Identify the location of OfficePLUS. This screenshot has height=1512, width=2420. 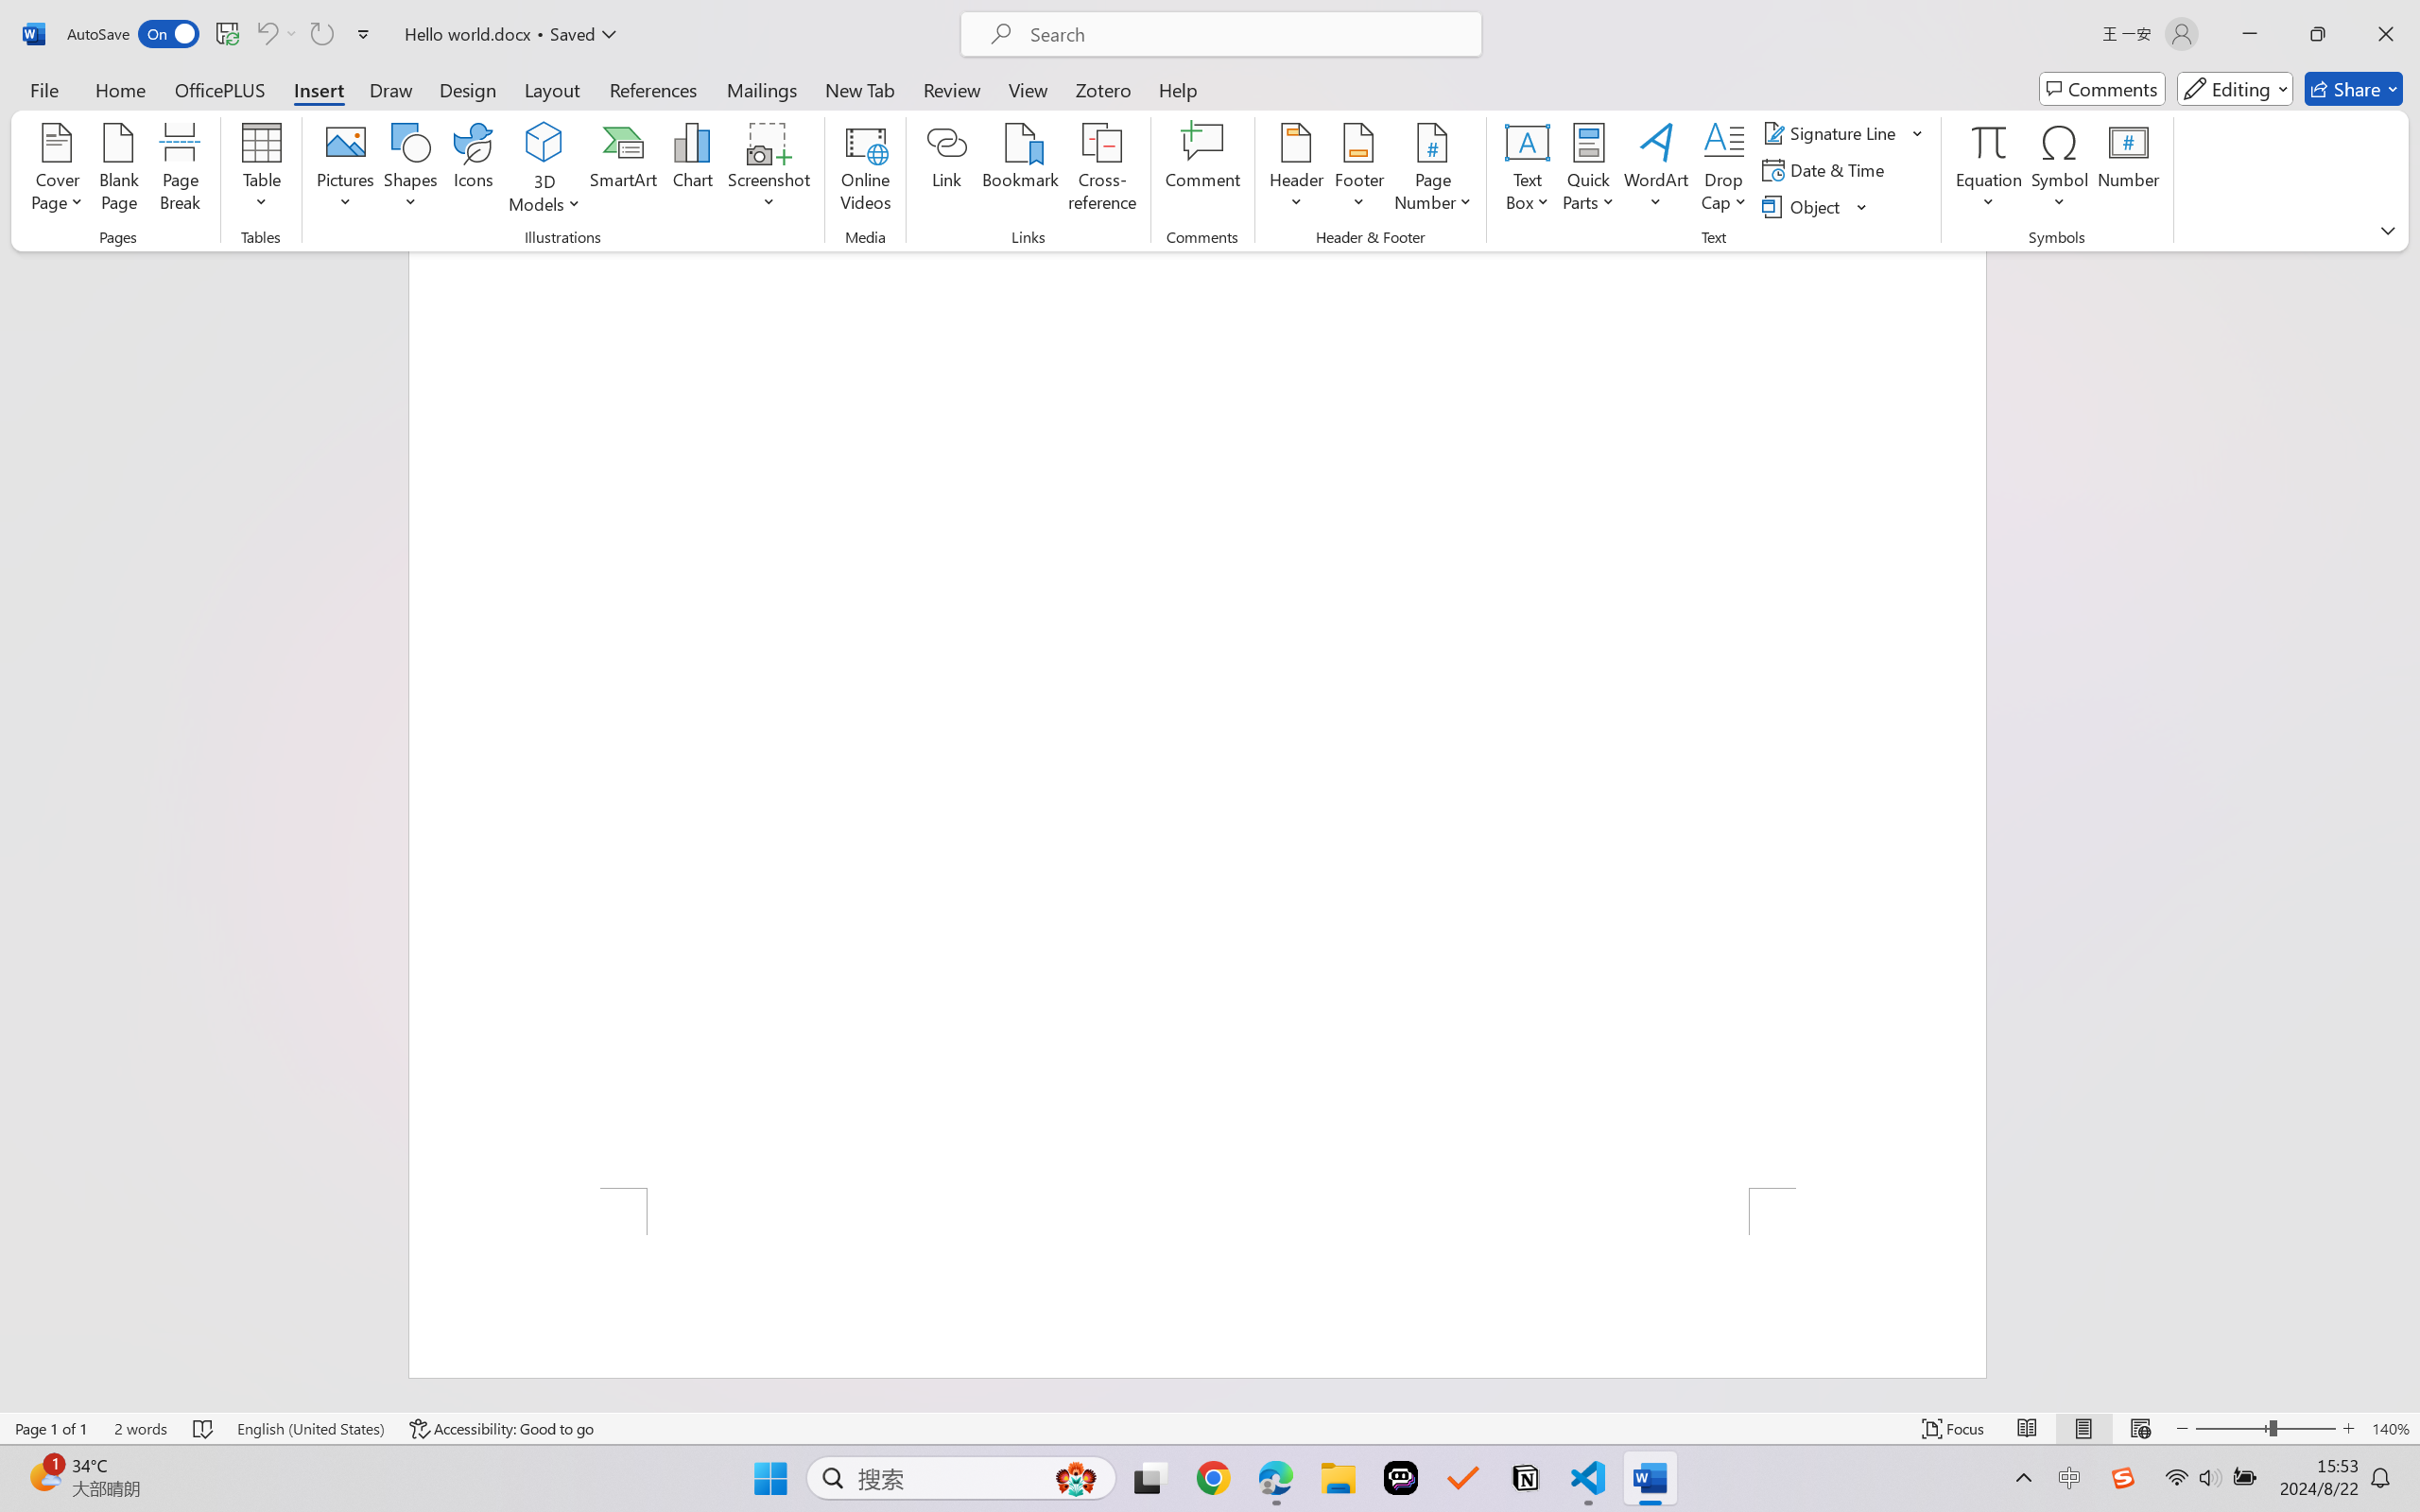
(219, 89).